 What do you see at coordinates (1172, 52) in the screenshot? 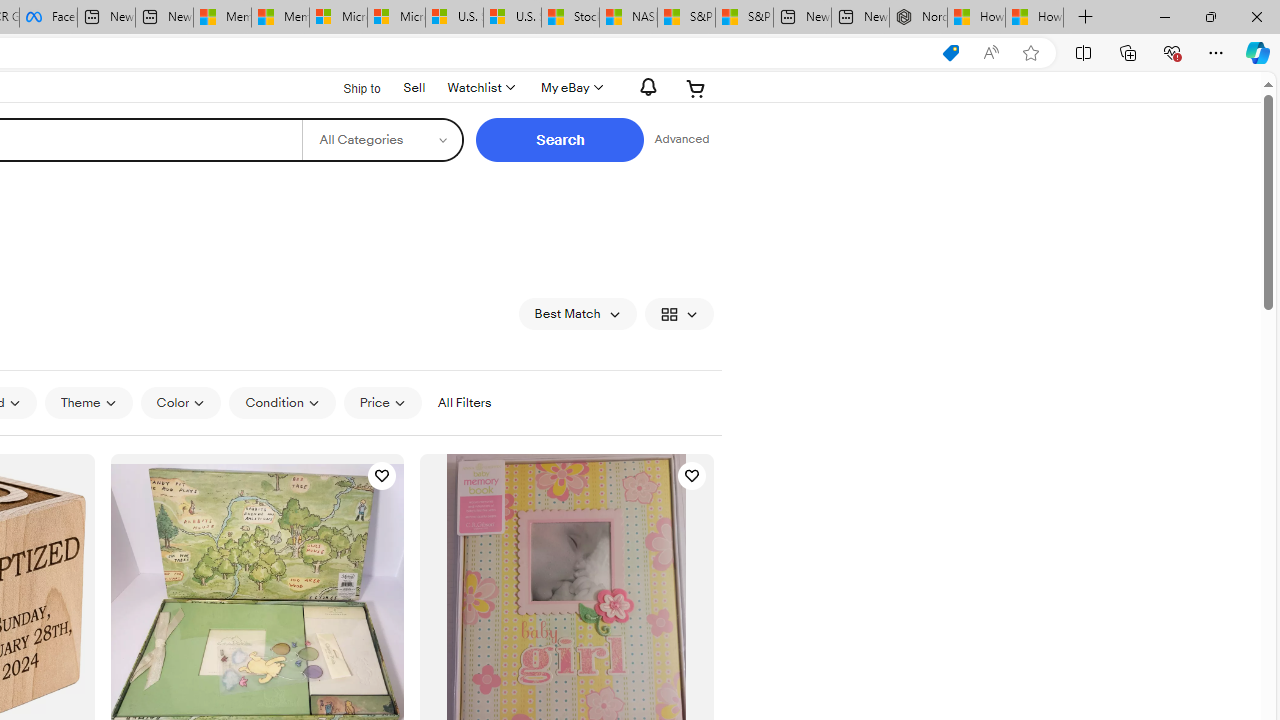
I see `Browser essentials` at bounding box center [1172, 52].